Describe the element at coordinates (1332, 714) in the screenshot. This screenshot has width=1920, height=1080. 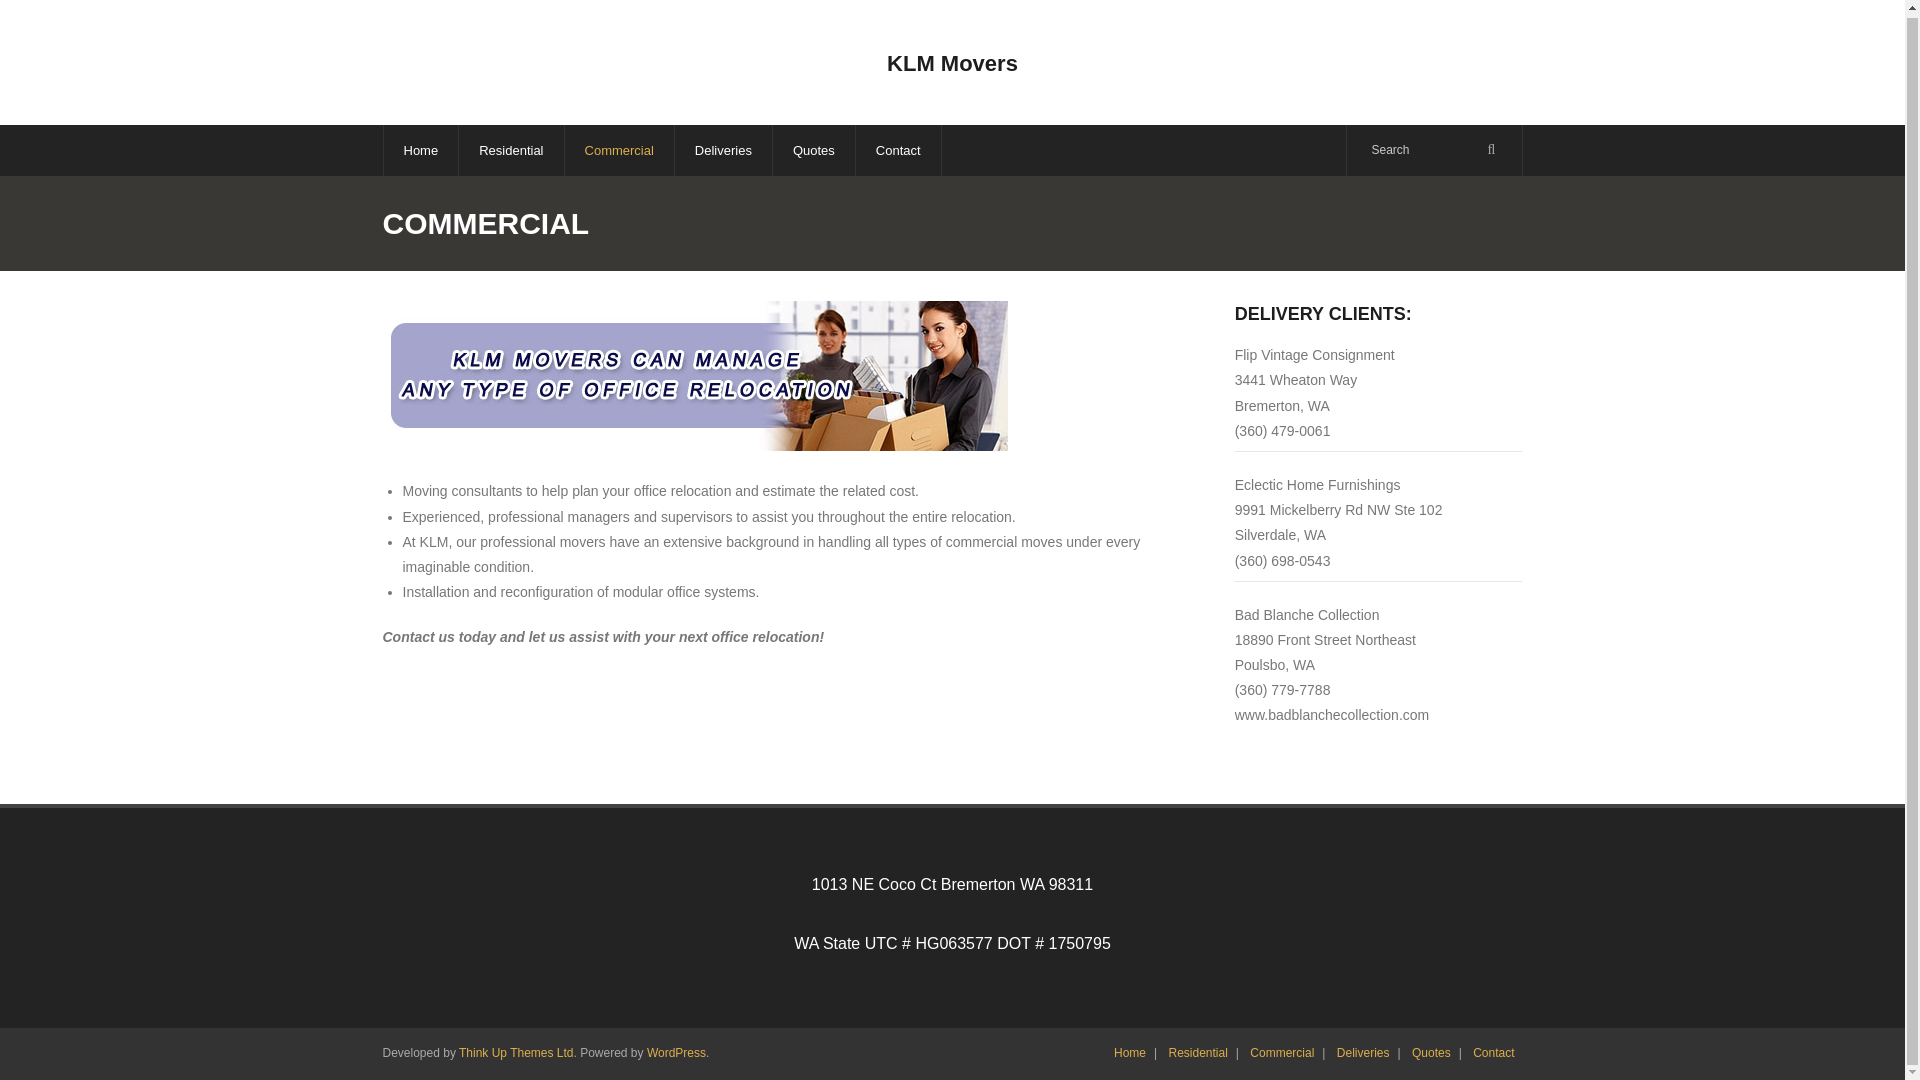
I see `www.badblanchecollection.com` at that location.